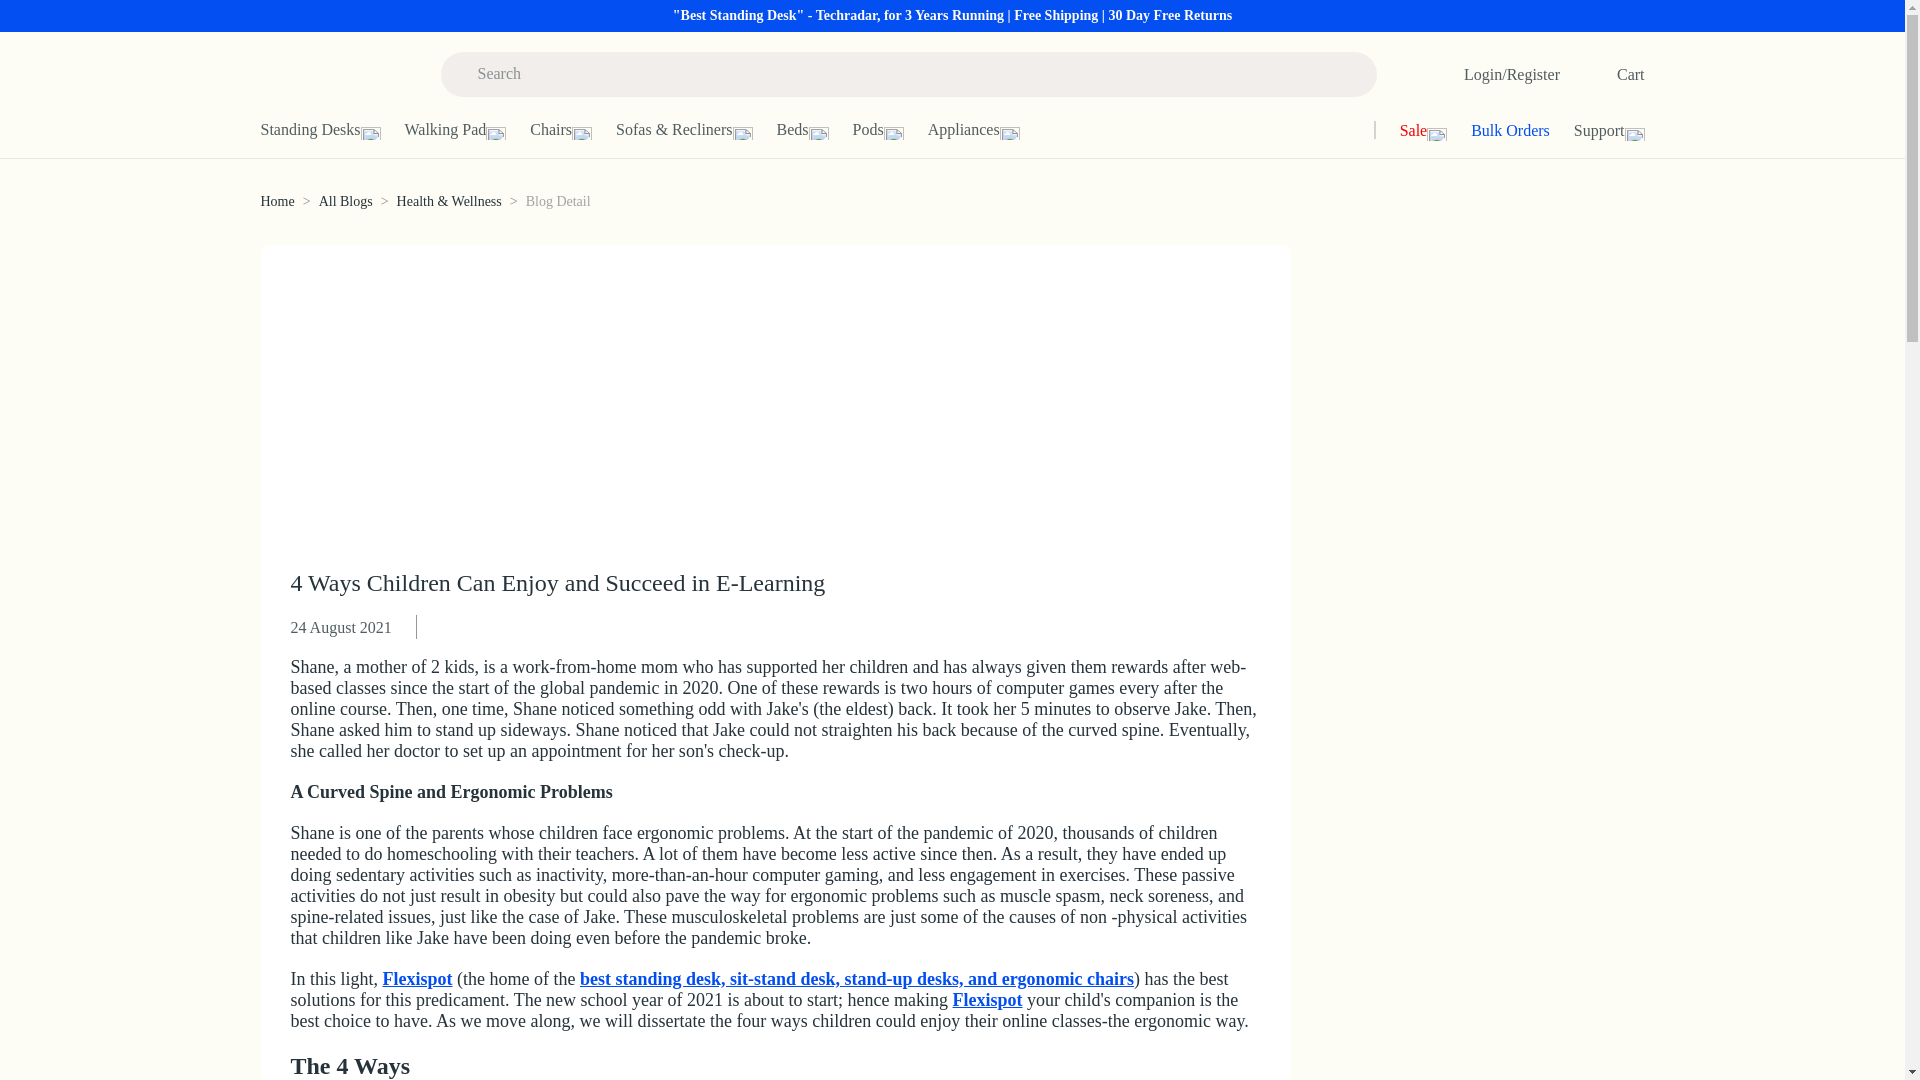  Describe the element at coordinates (345, 202) in the screenshot. I see `All Blogs` at that location.